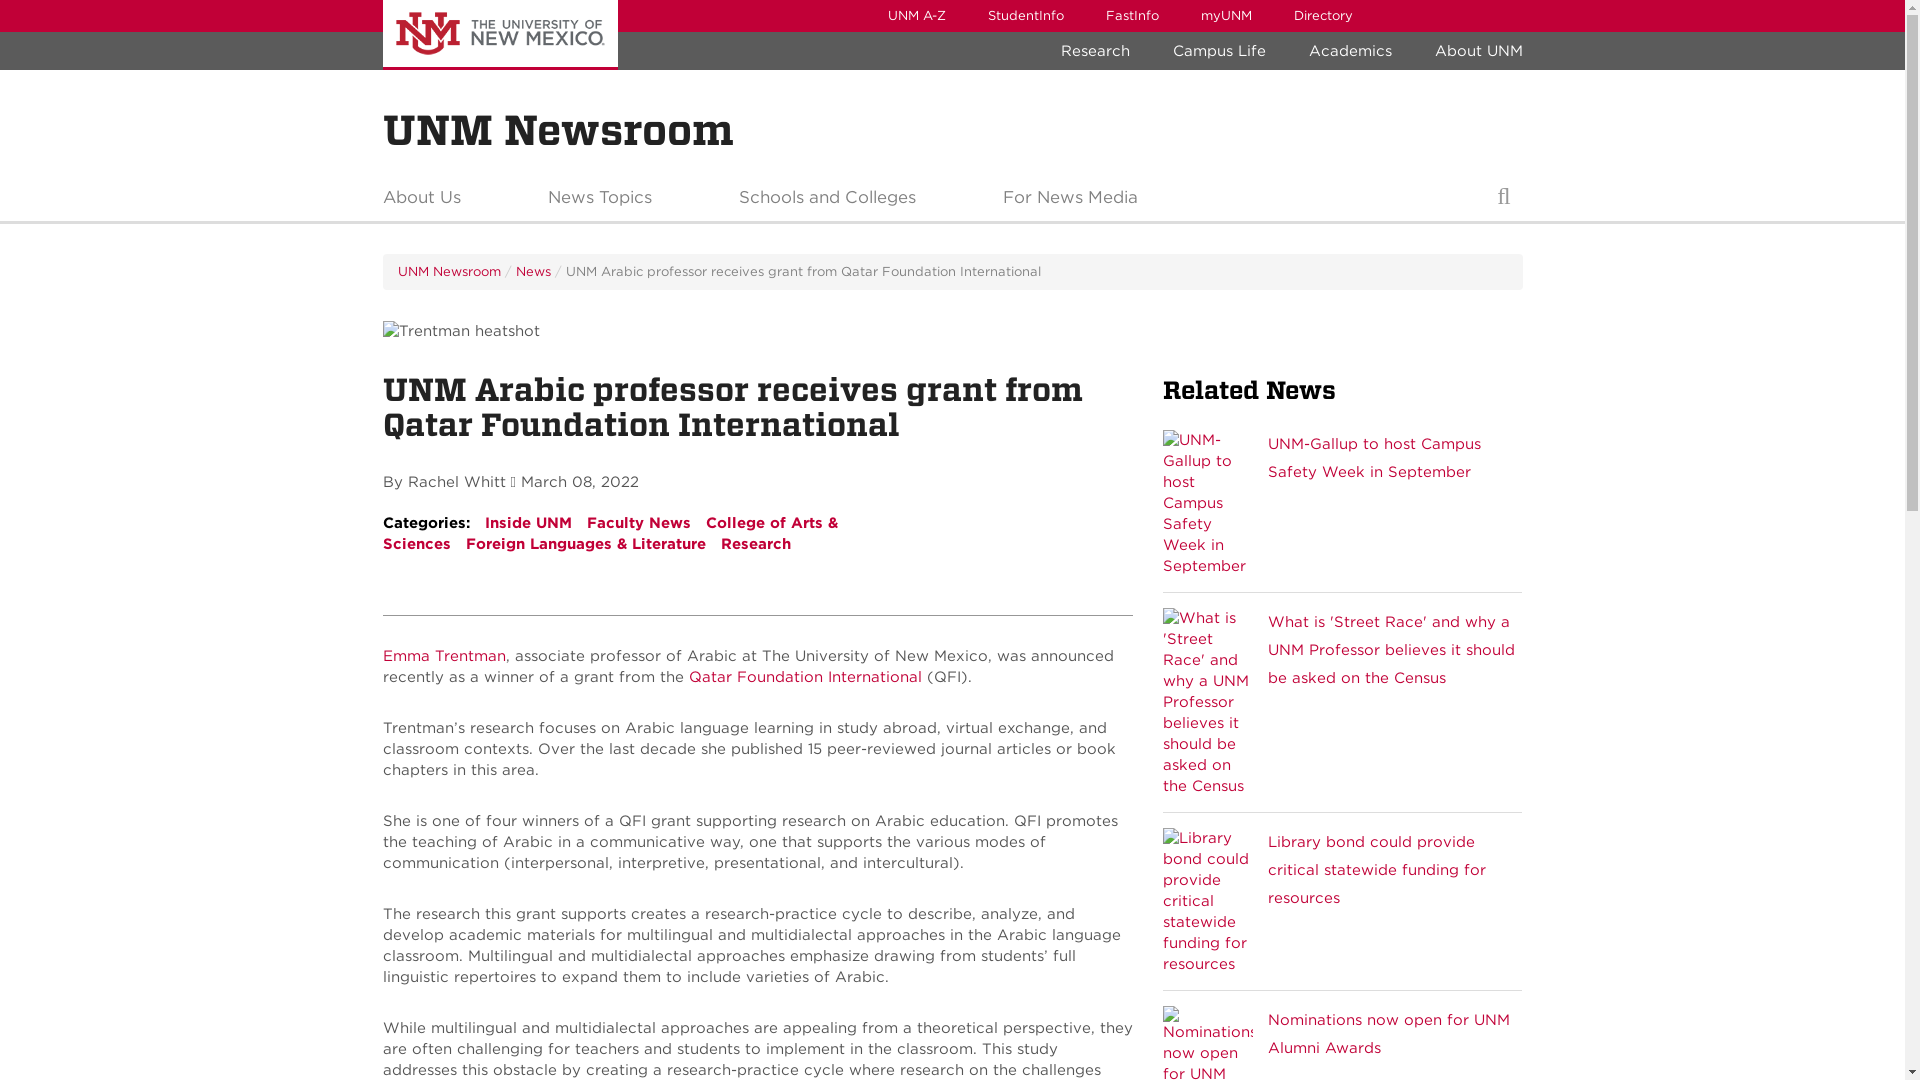 Image resolution: width=1920 pixels, height=1080 pixels. What do you see at coordinates (1131, 16) in the screenshot?
I see `FastInfo` at bounding box center [1131, 16].